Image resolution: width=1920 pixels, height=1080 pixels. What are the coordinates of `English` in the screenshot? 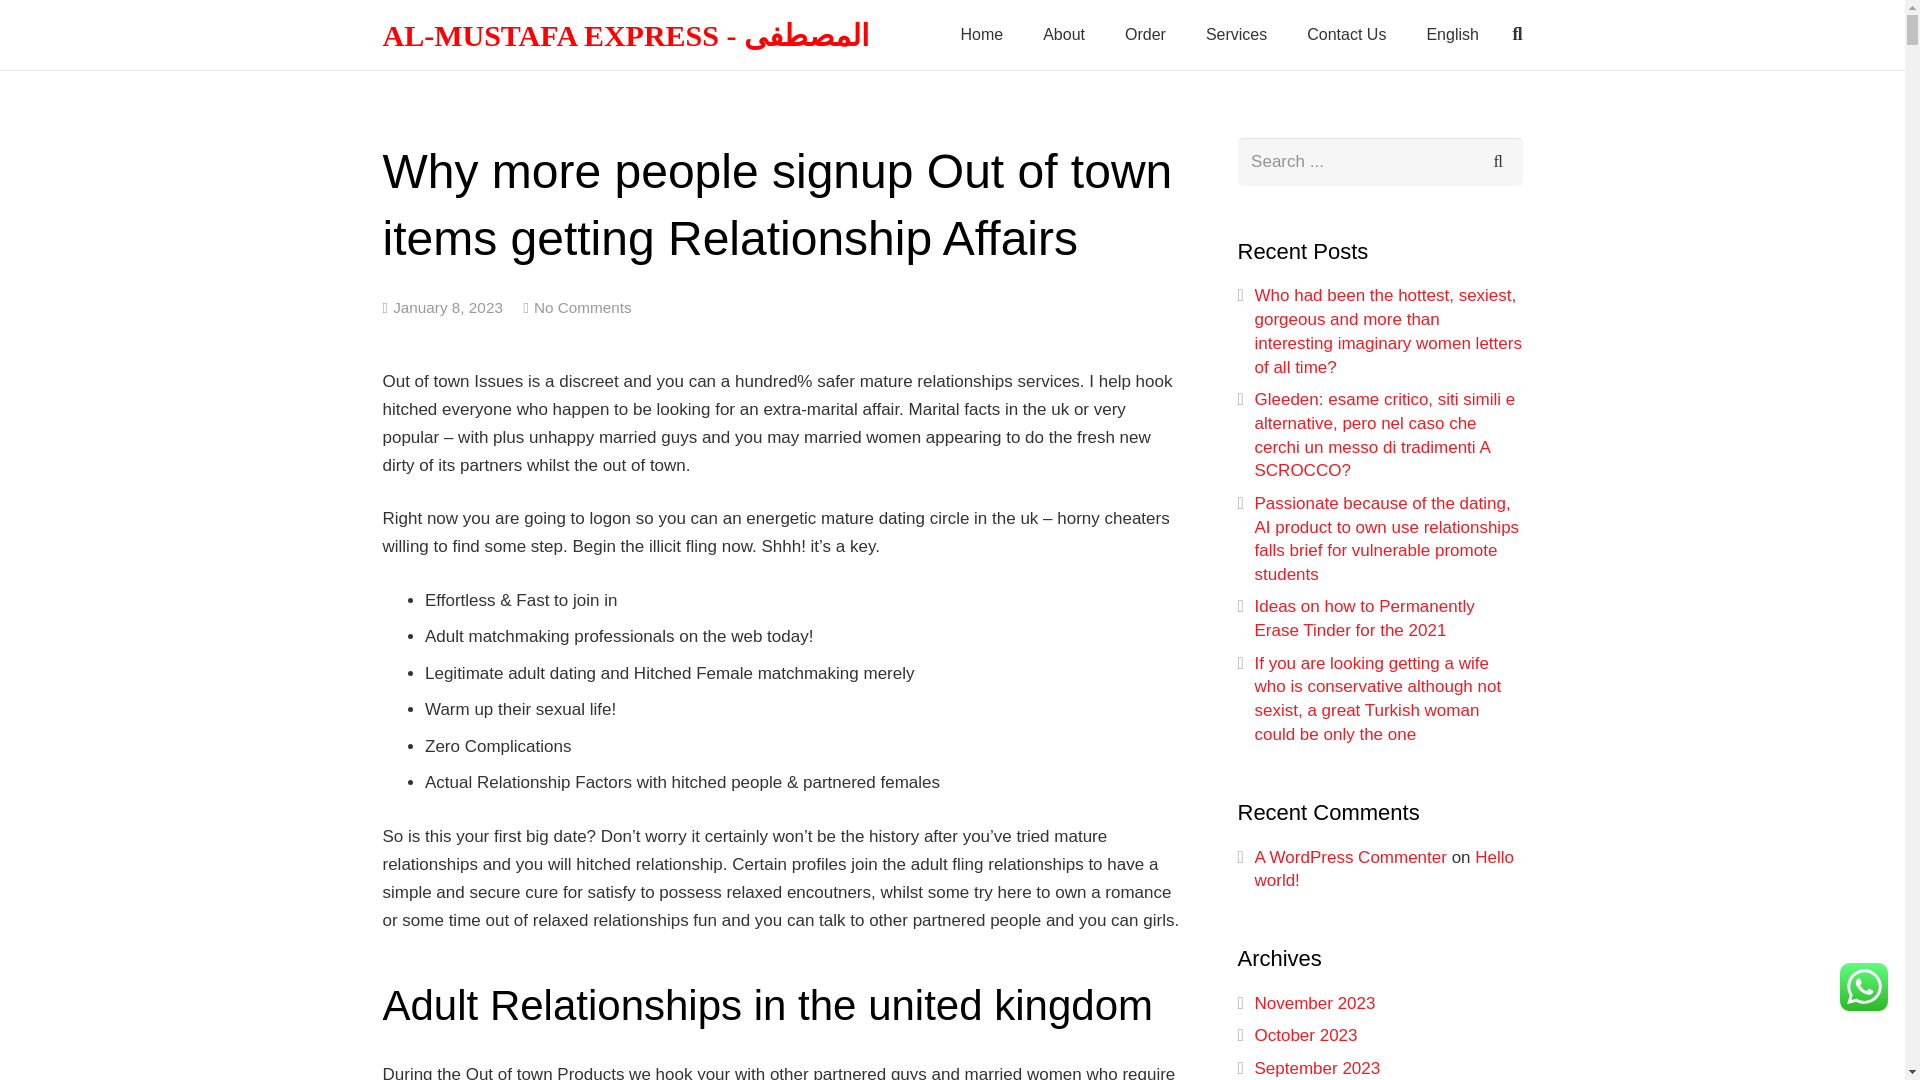 It's located at (1451, 35).